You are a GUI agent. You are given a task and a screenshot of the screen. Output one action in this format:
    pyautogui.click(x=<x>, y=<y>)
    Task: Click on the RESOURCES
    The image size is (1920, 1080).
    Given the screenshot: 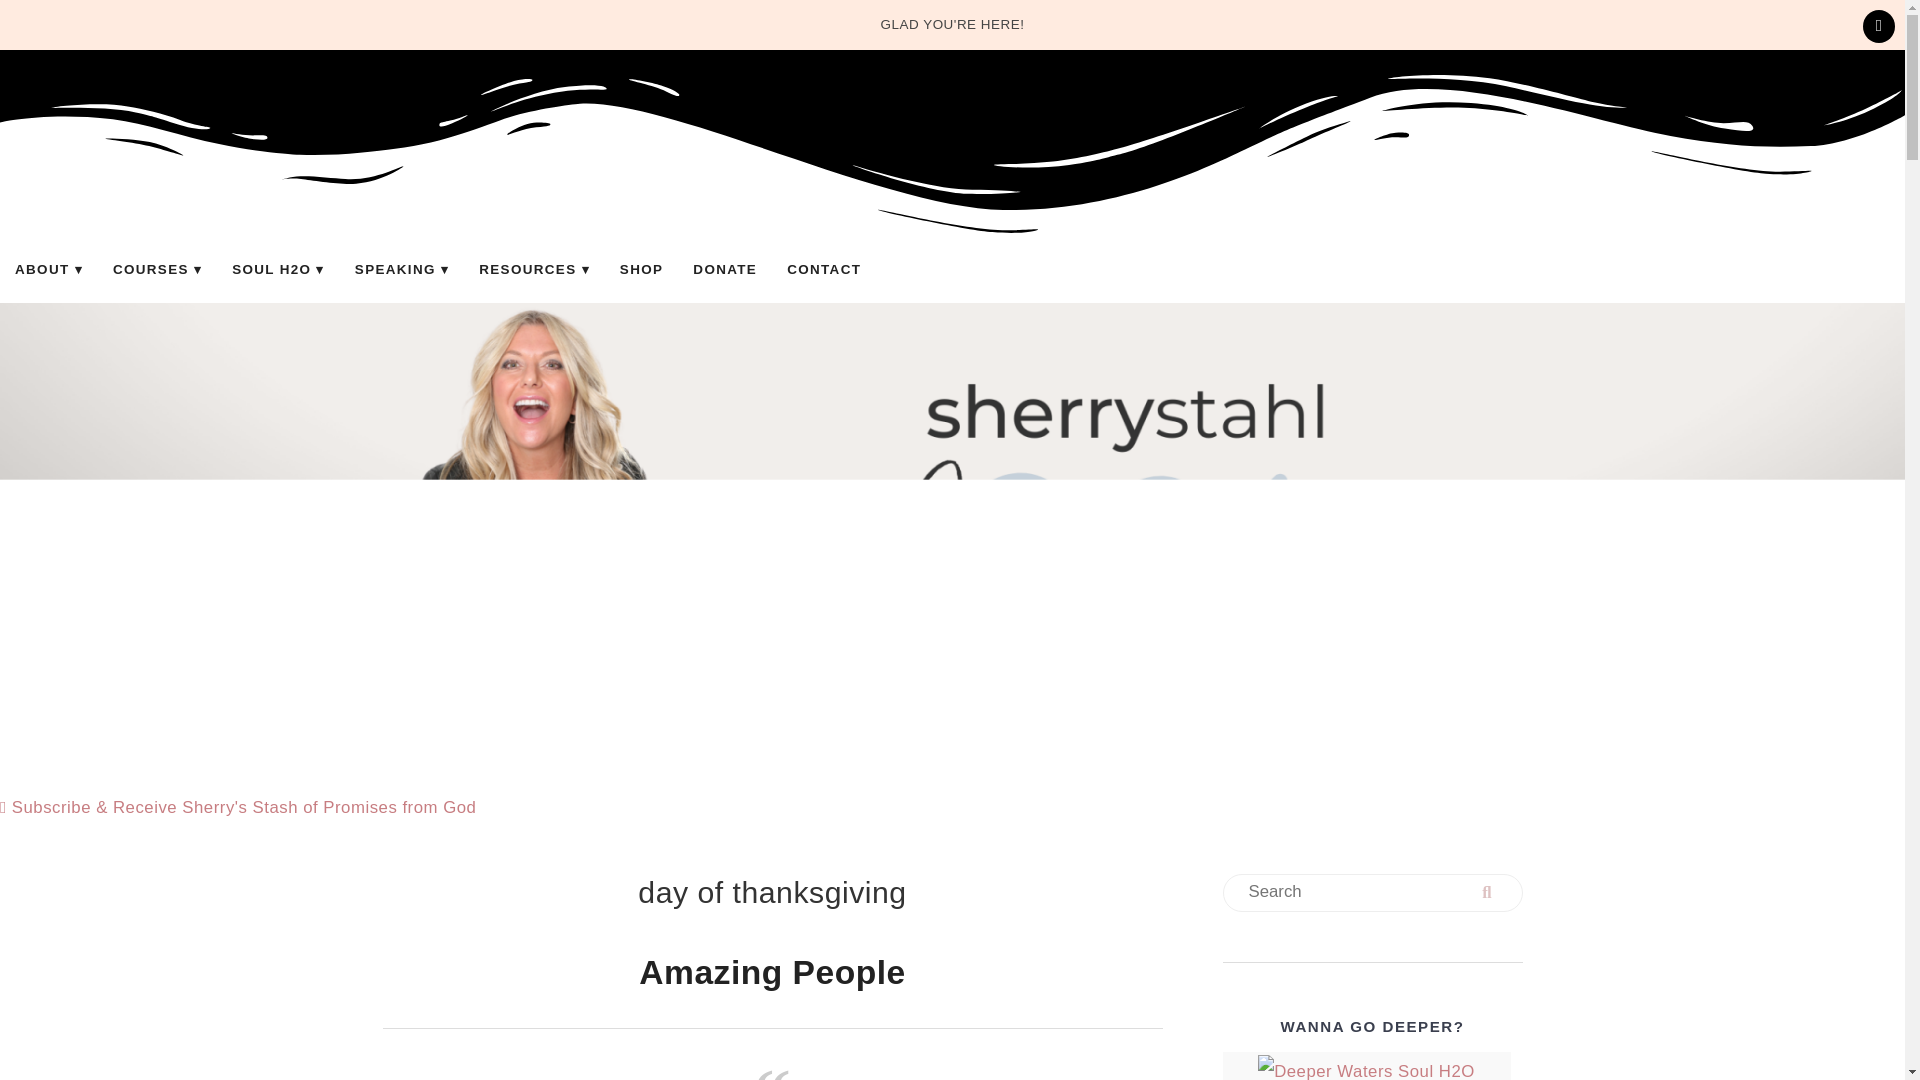 What is the action you would take?
    pyautogui.click(x=534, y=269)
    